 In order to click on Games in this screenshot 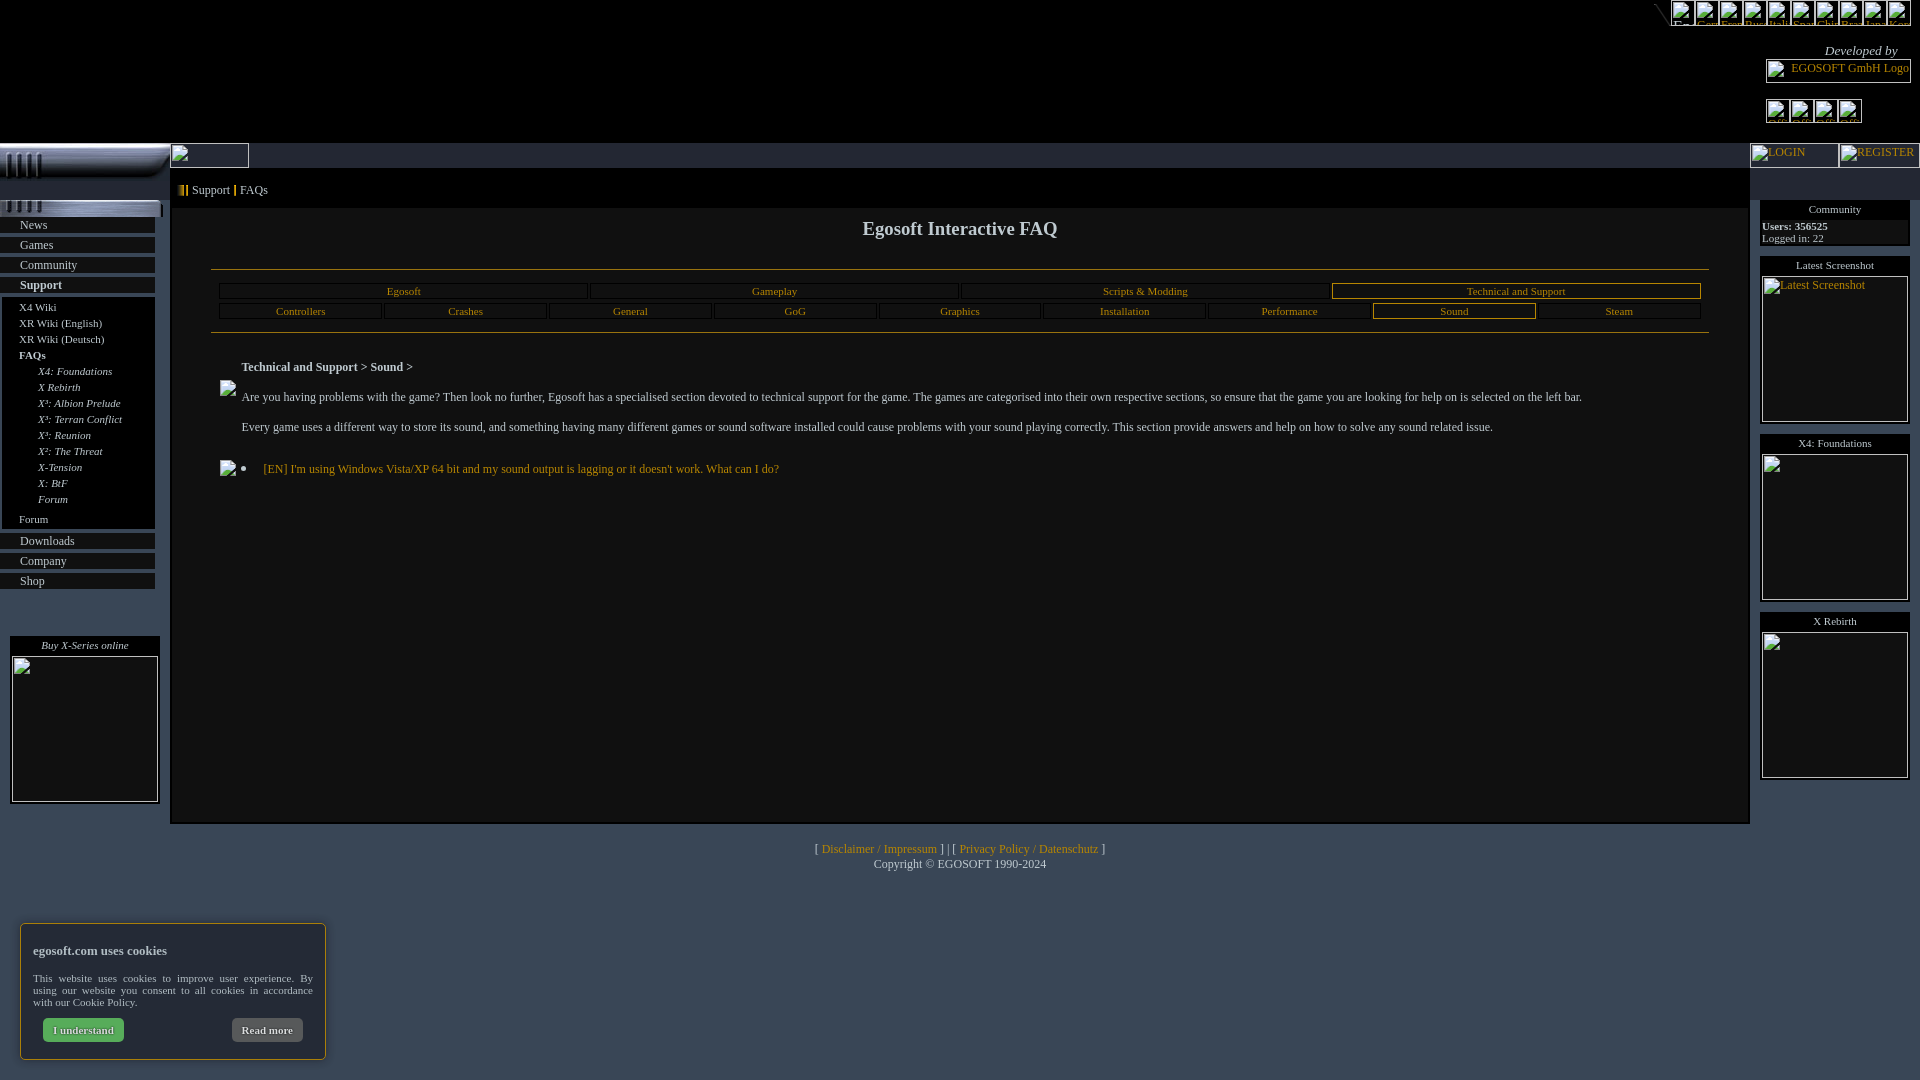, I will do `click(36, 244)`.